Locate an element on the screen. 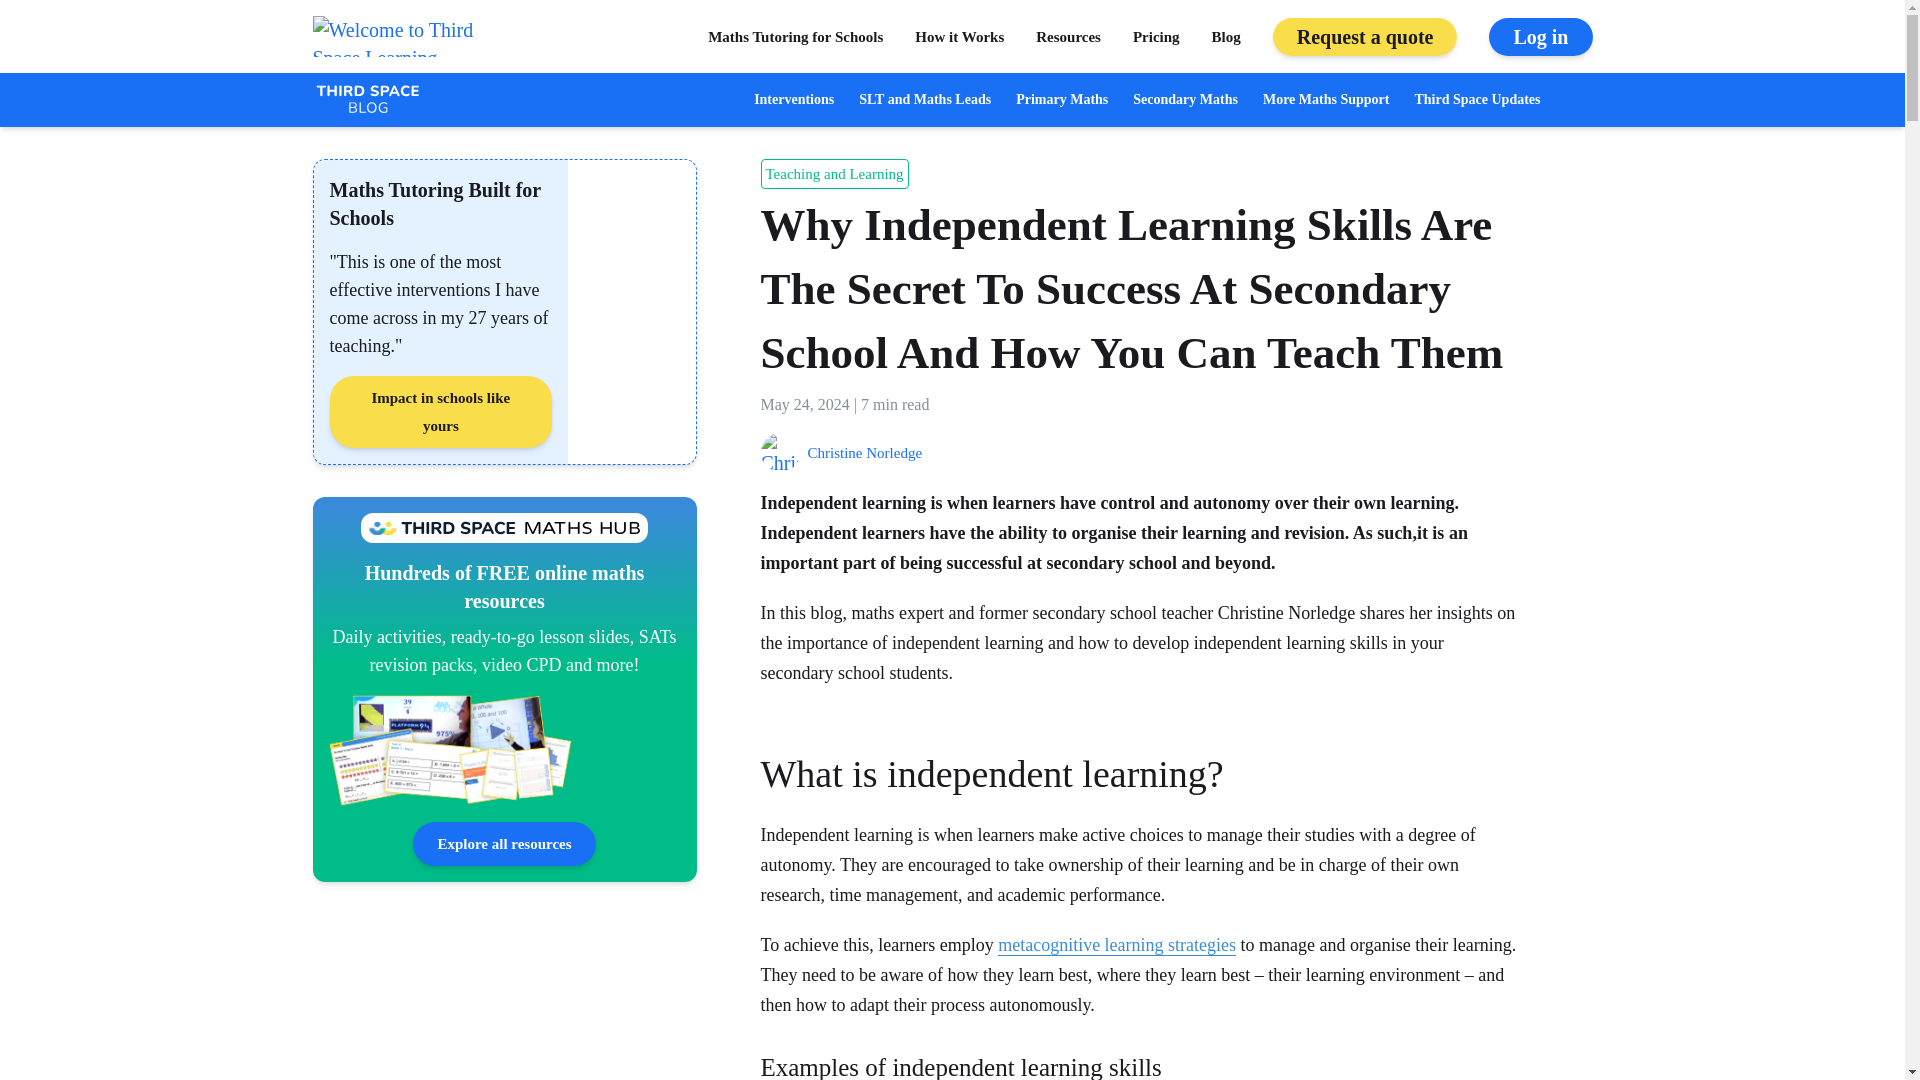  Request a quote is located at coordinates (1364, 37).